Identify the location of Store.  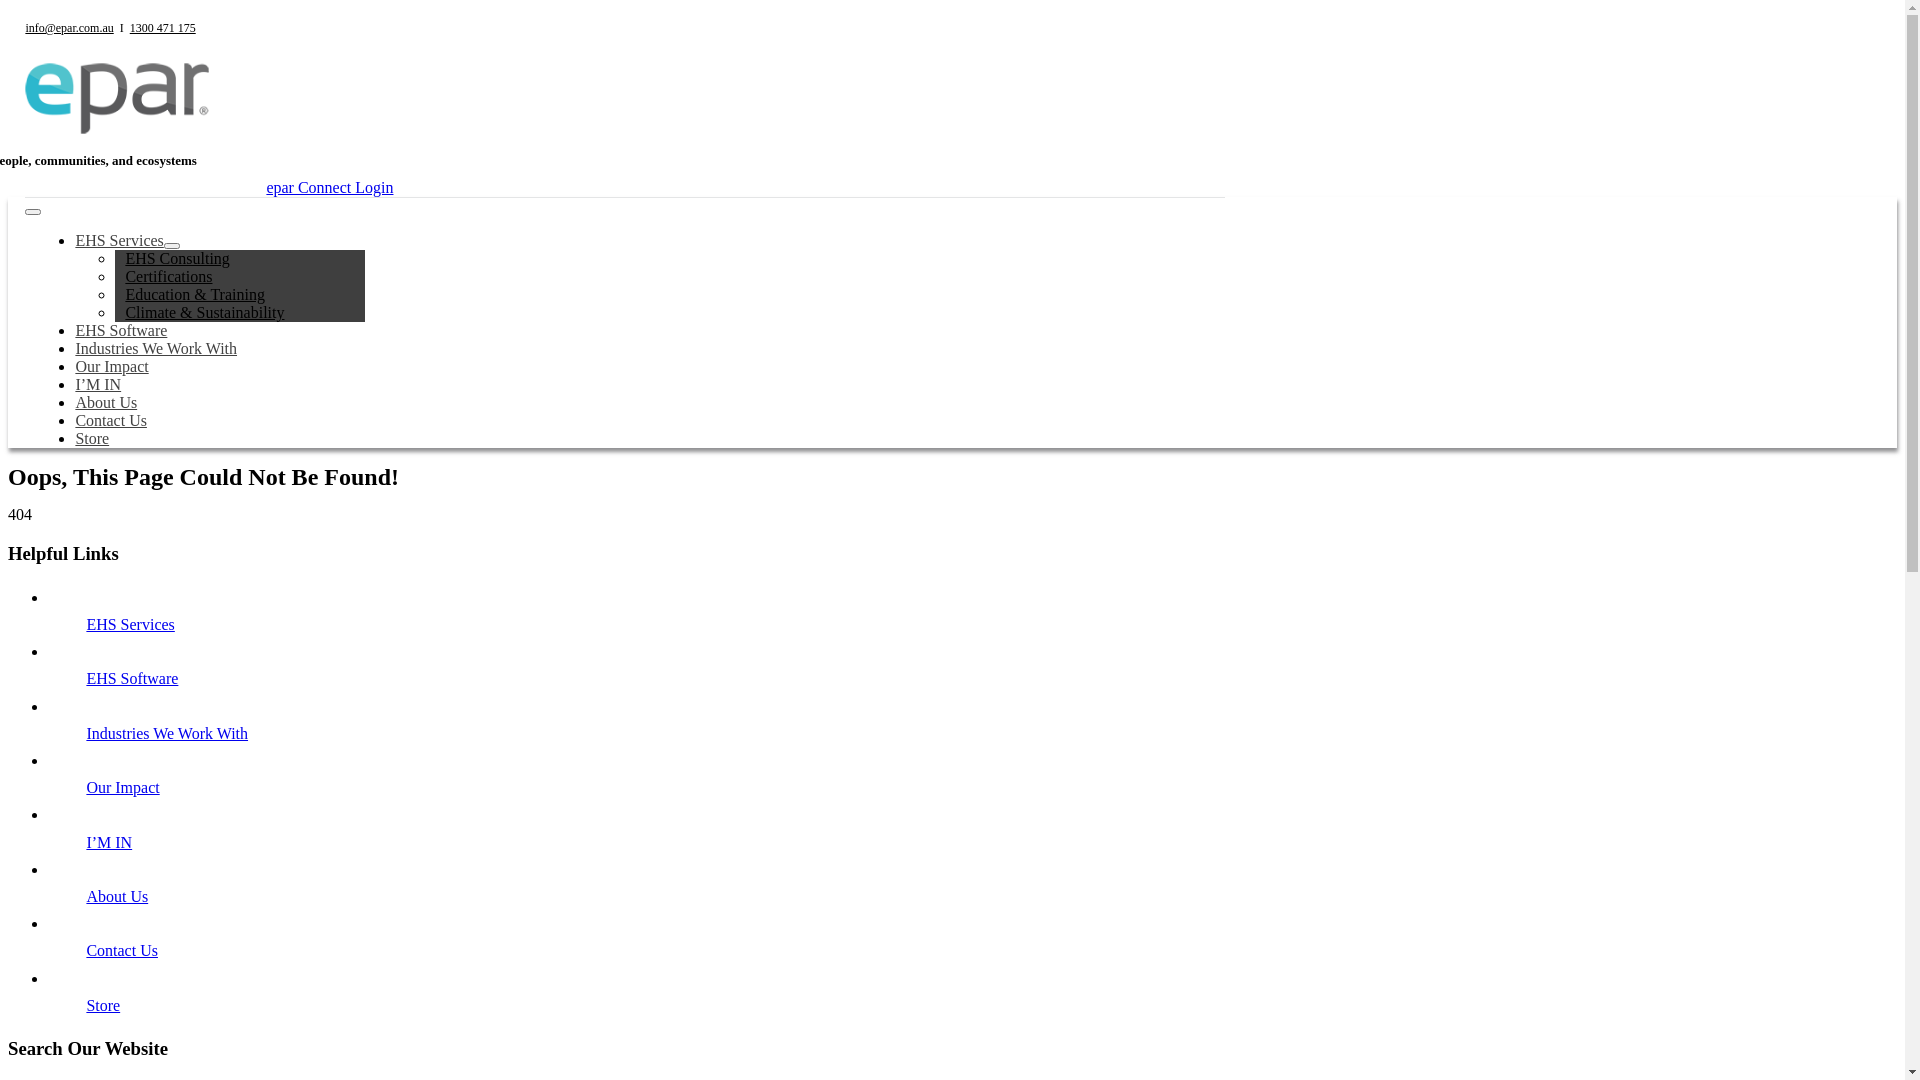
(103, 1006).